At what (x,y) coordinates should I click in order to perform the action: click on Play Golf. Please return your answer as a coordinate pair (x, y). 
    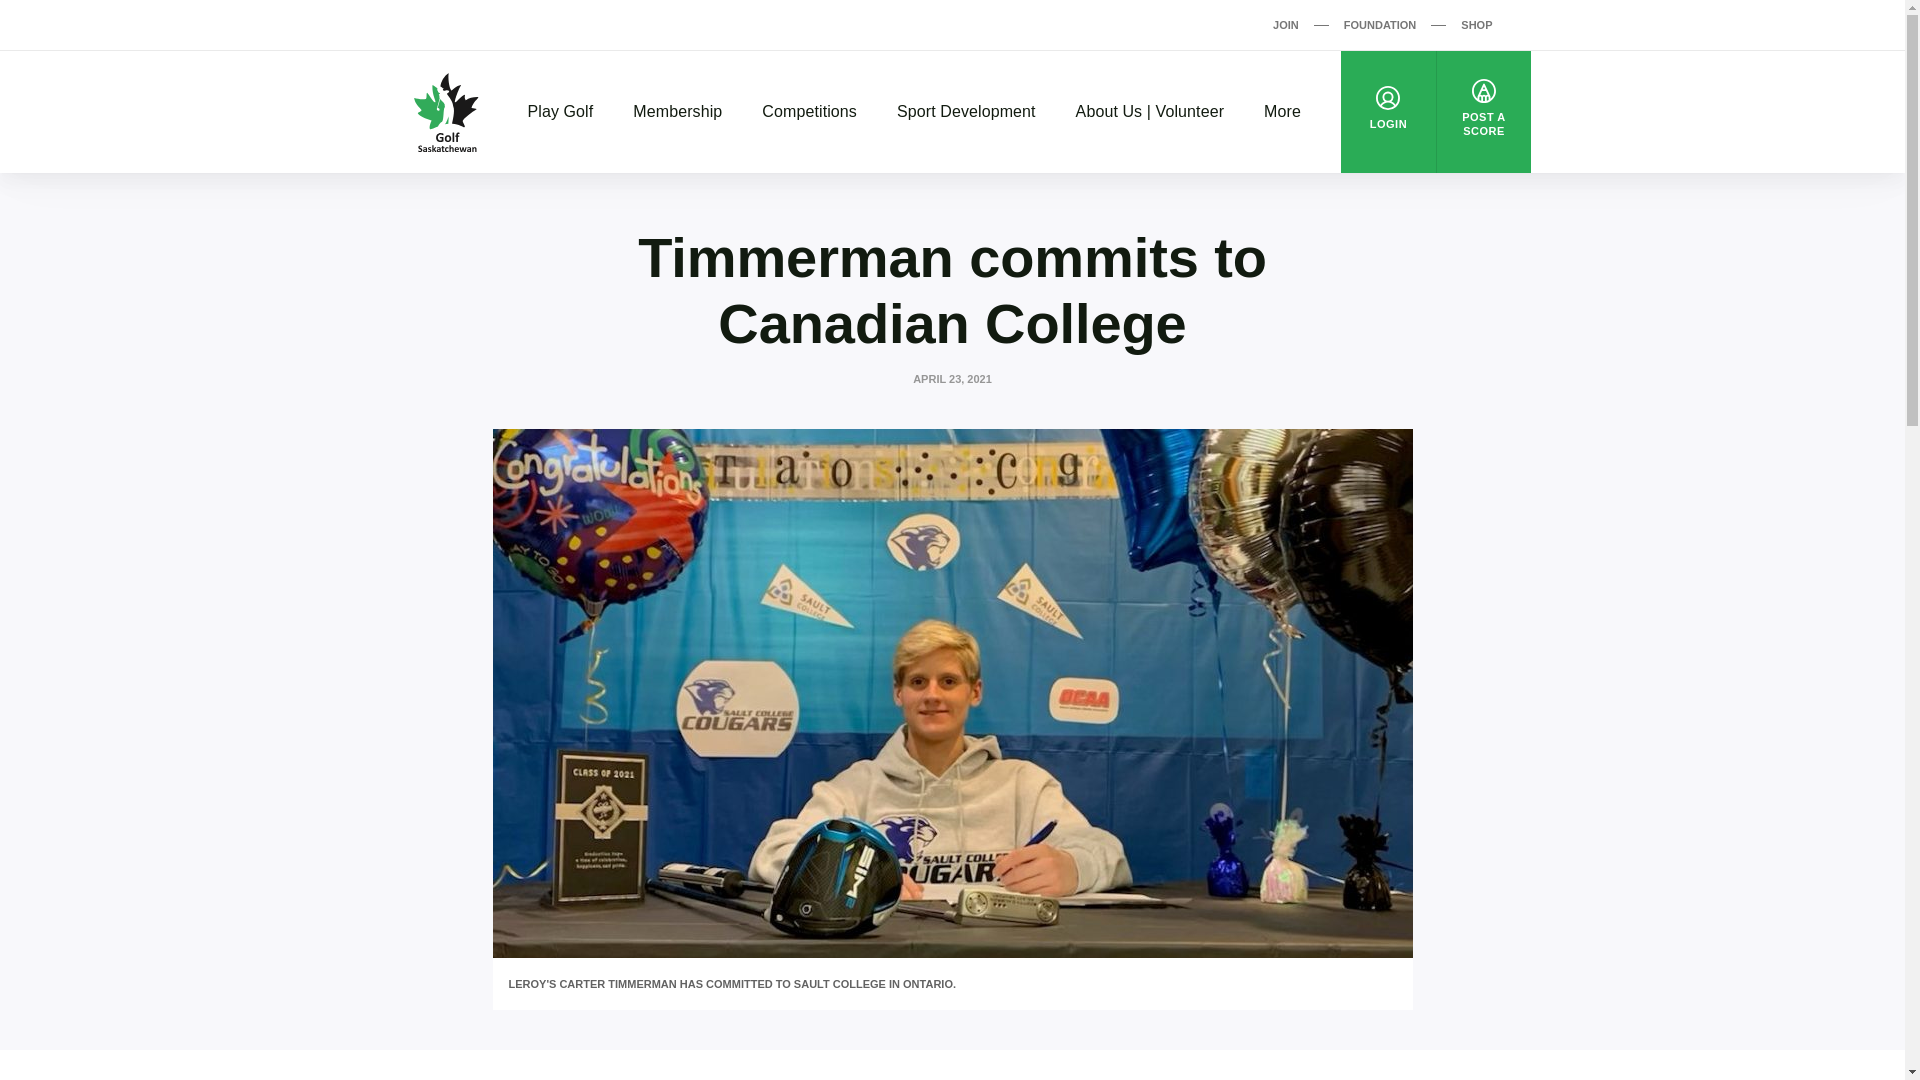
    Looking at the image, I should click on (561, 112).